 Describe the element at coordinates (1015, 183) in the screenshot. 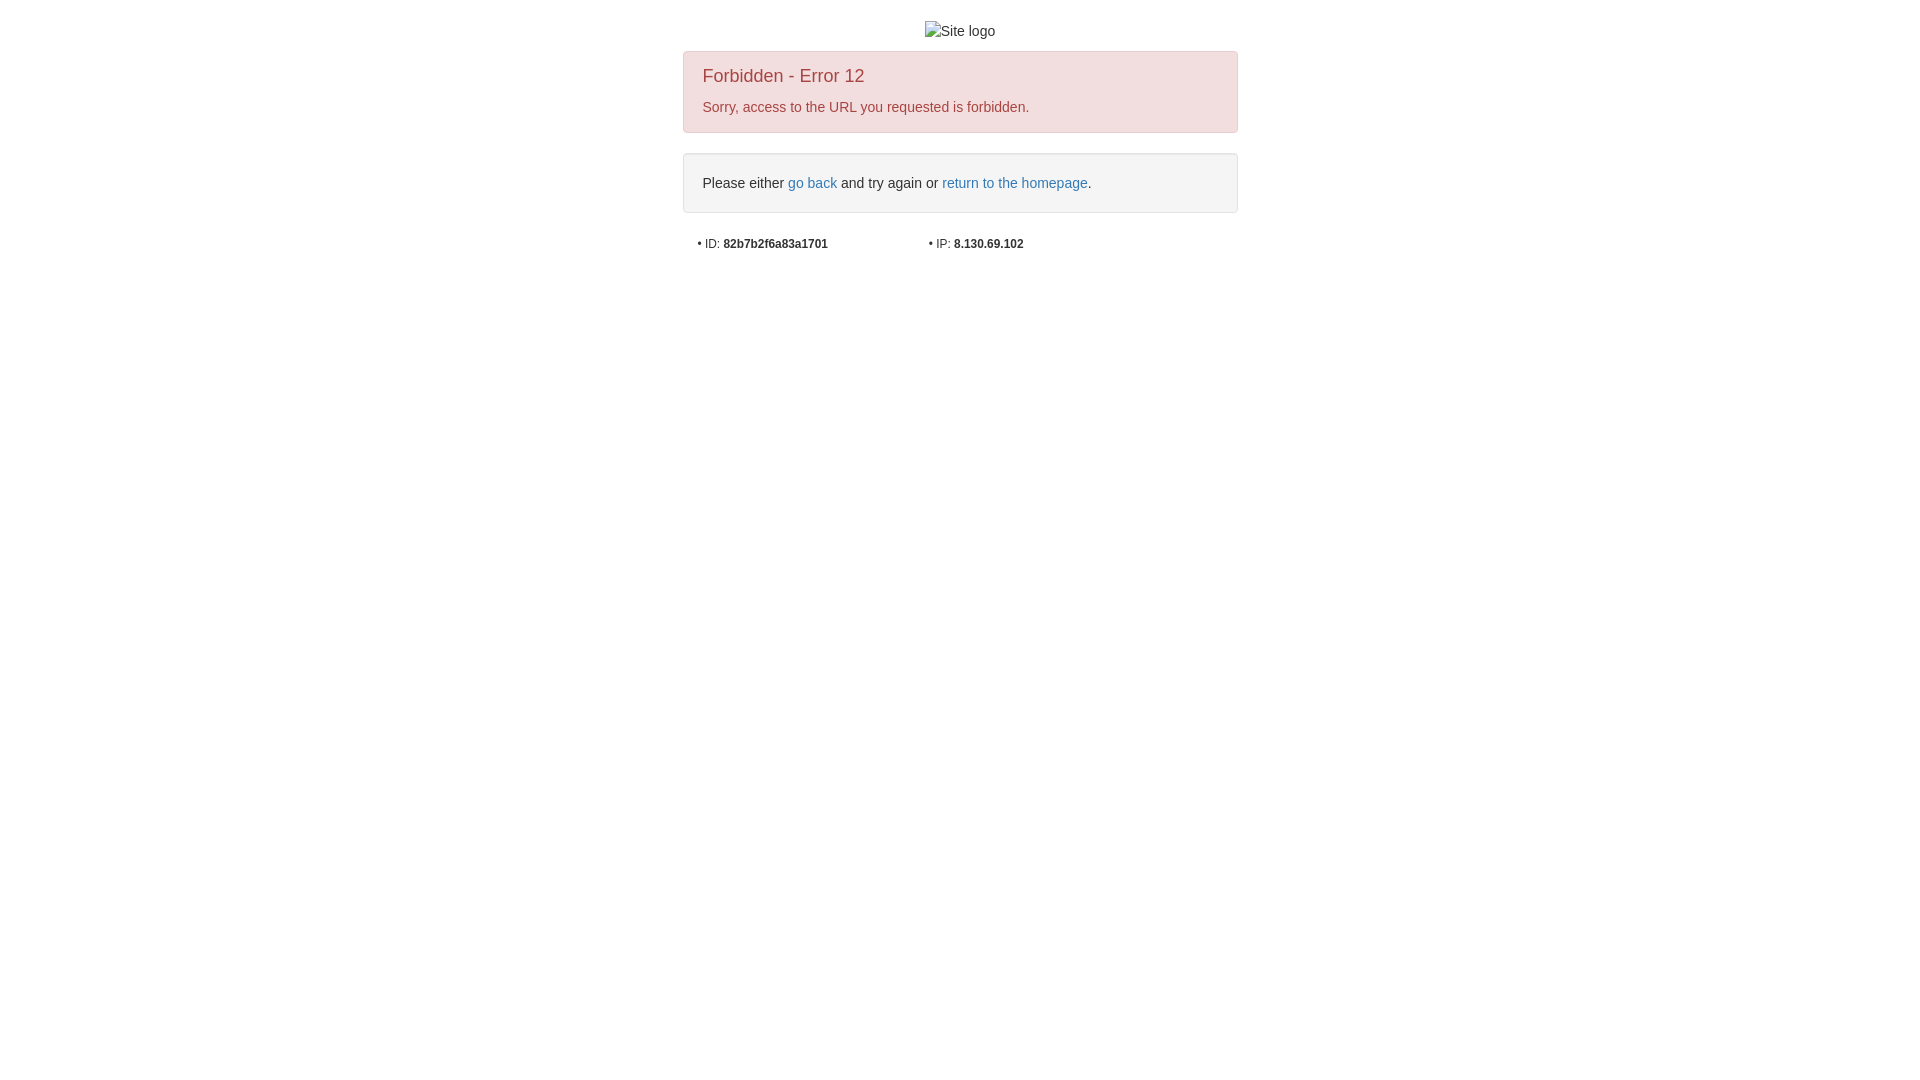

I see `return to the homepage` at that location.